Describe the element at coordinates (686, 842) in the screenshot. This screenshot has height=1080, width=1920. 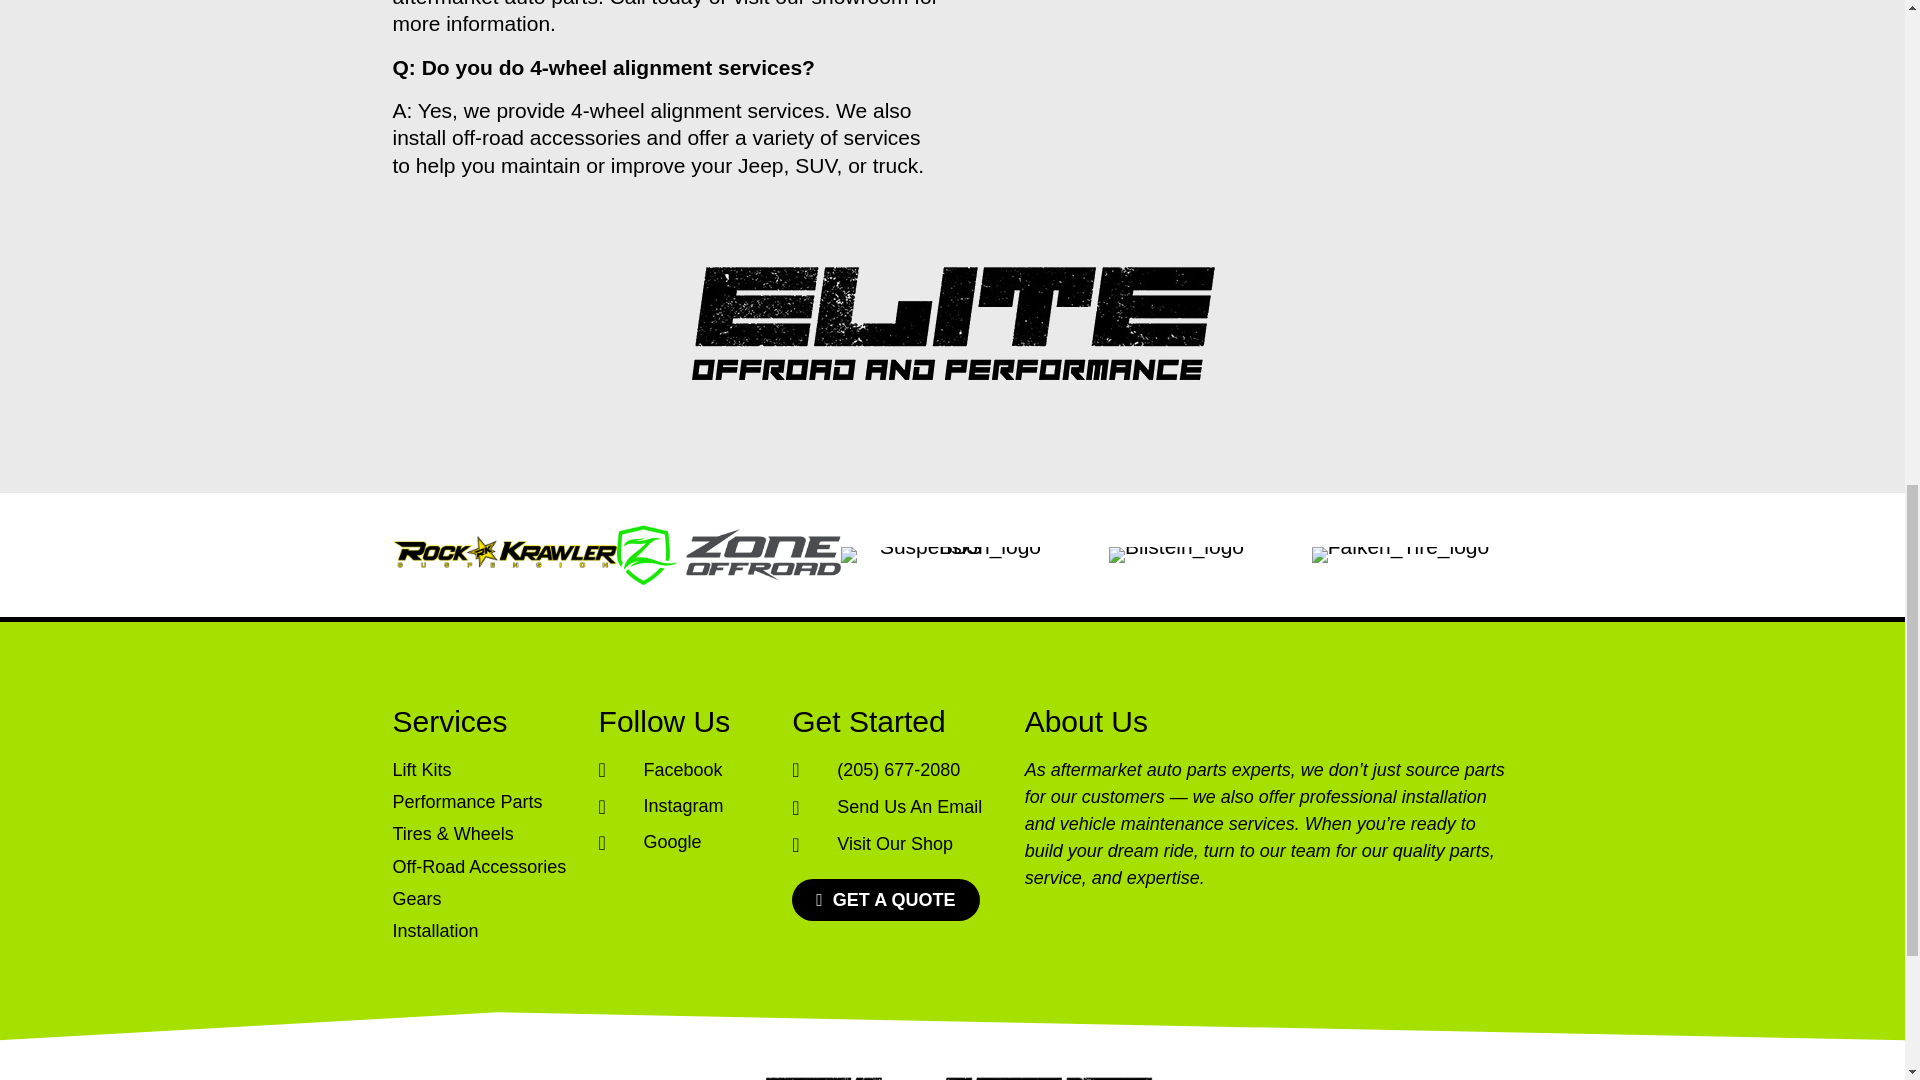
I see `Google` at that location.